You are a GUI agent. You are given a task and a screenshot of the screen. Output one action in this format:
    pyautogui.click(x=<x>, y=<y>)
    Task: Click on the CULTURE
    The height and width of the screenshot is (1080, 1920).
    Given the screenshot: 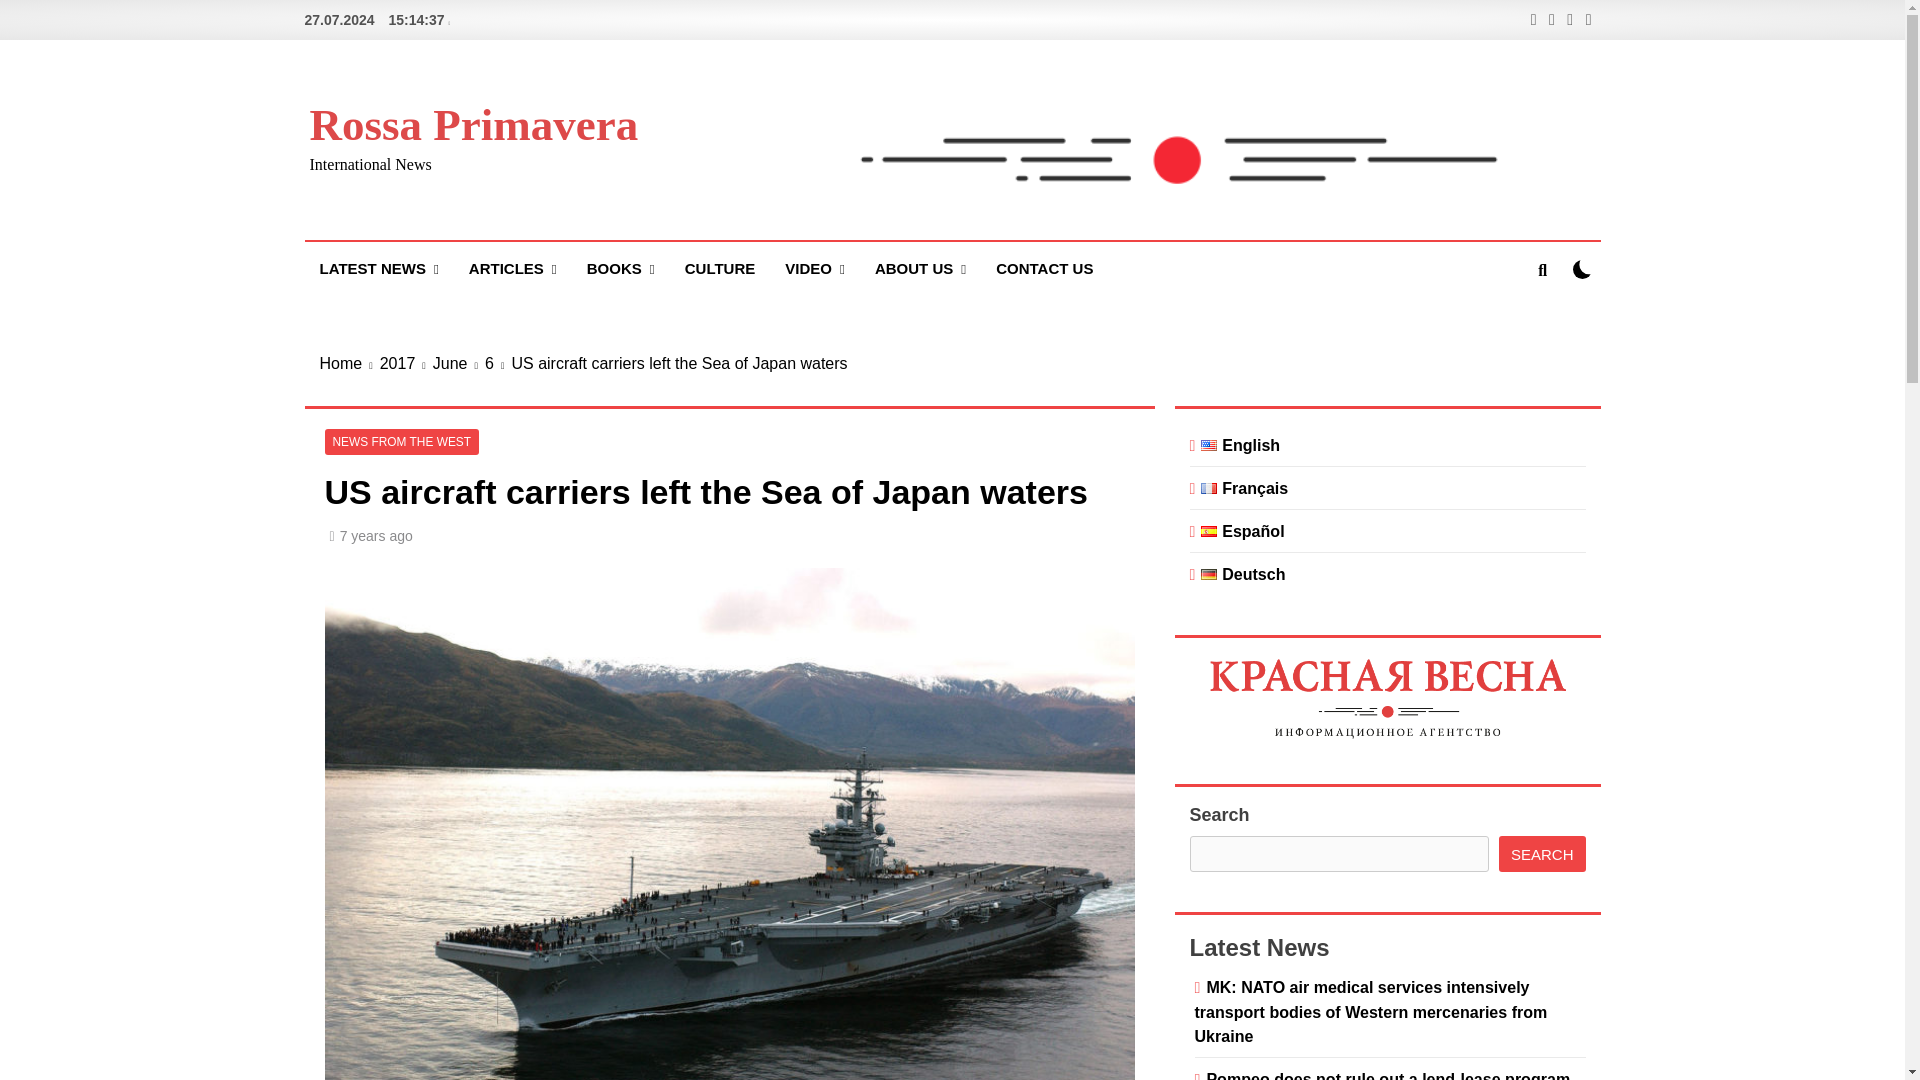 What is the action you would take?
    pyautogui.click(x=720, y=268)
    